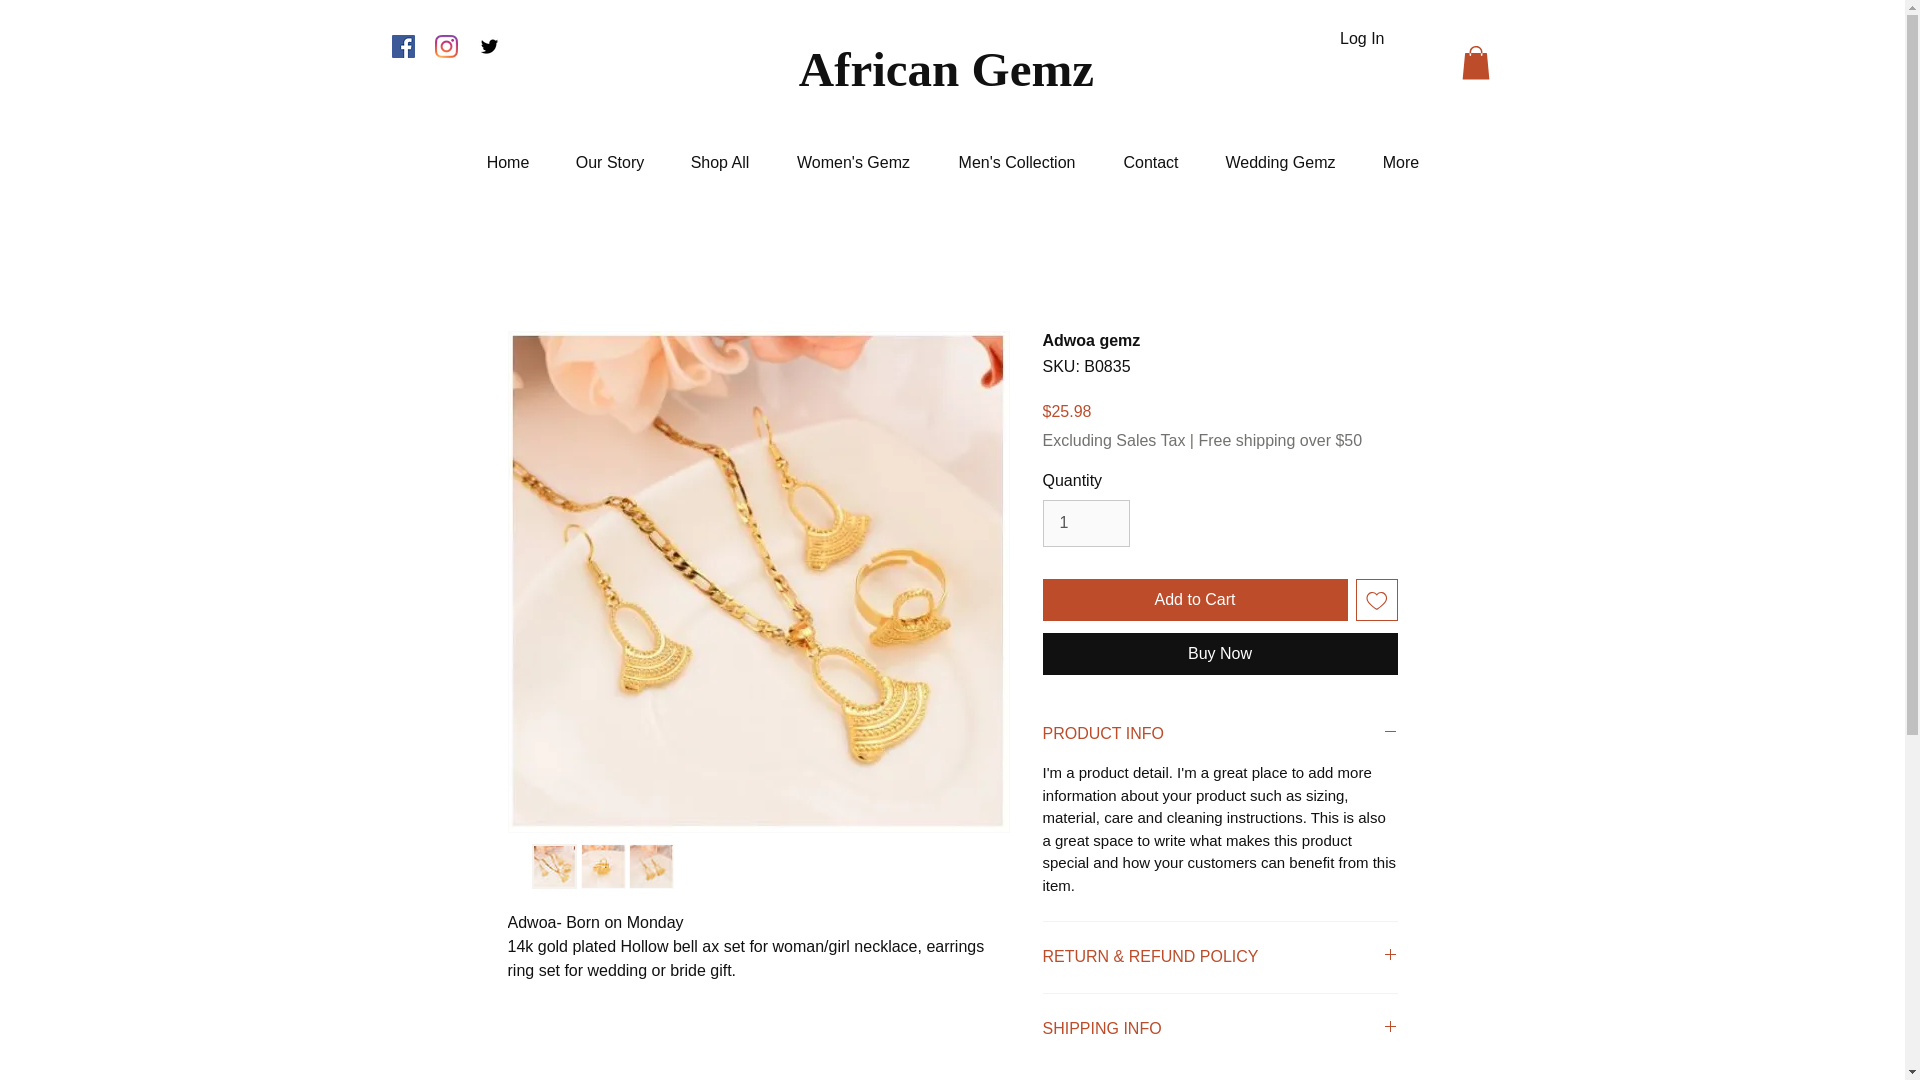  I want to click on Home, so click(507, 162).